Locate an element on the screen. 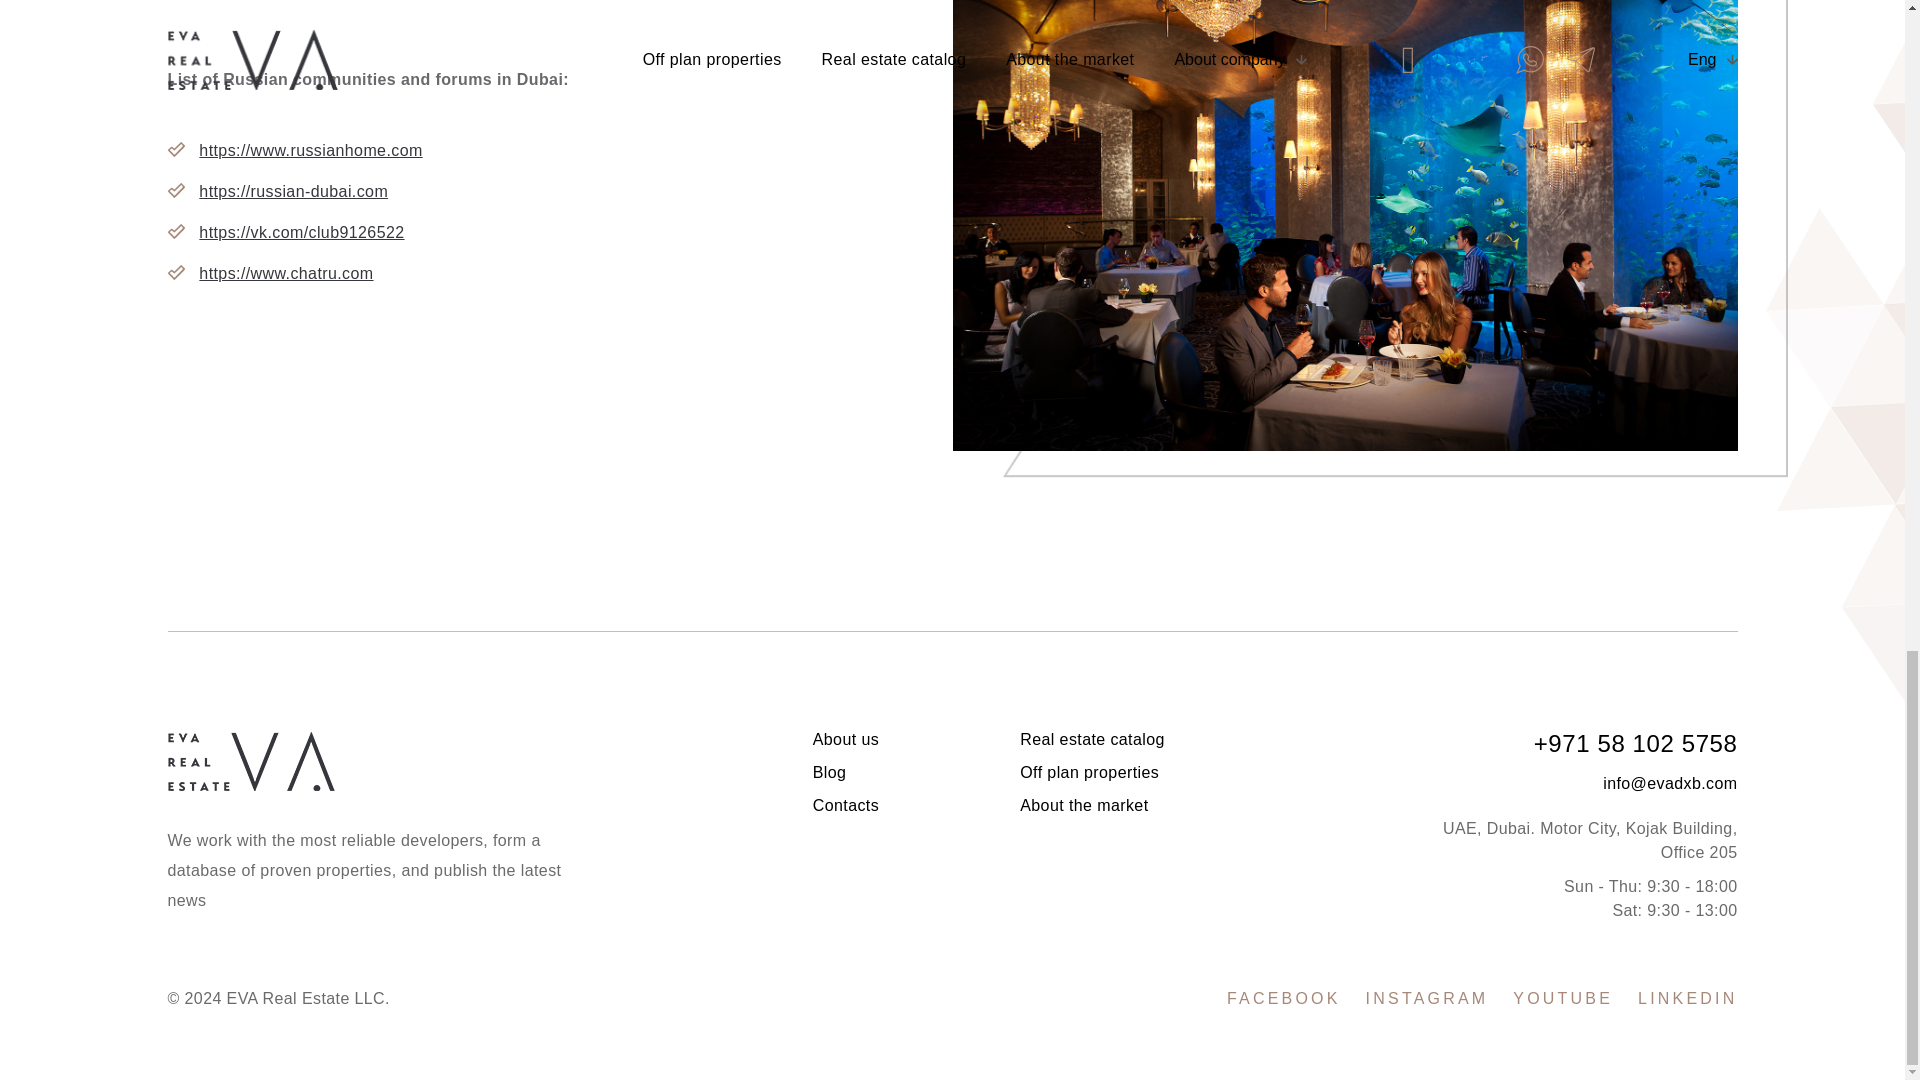 This screenshot has height=1080, width=1920. About the market is located at coordinates (1084, 806).